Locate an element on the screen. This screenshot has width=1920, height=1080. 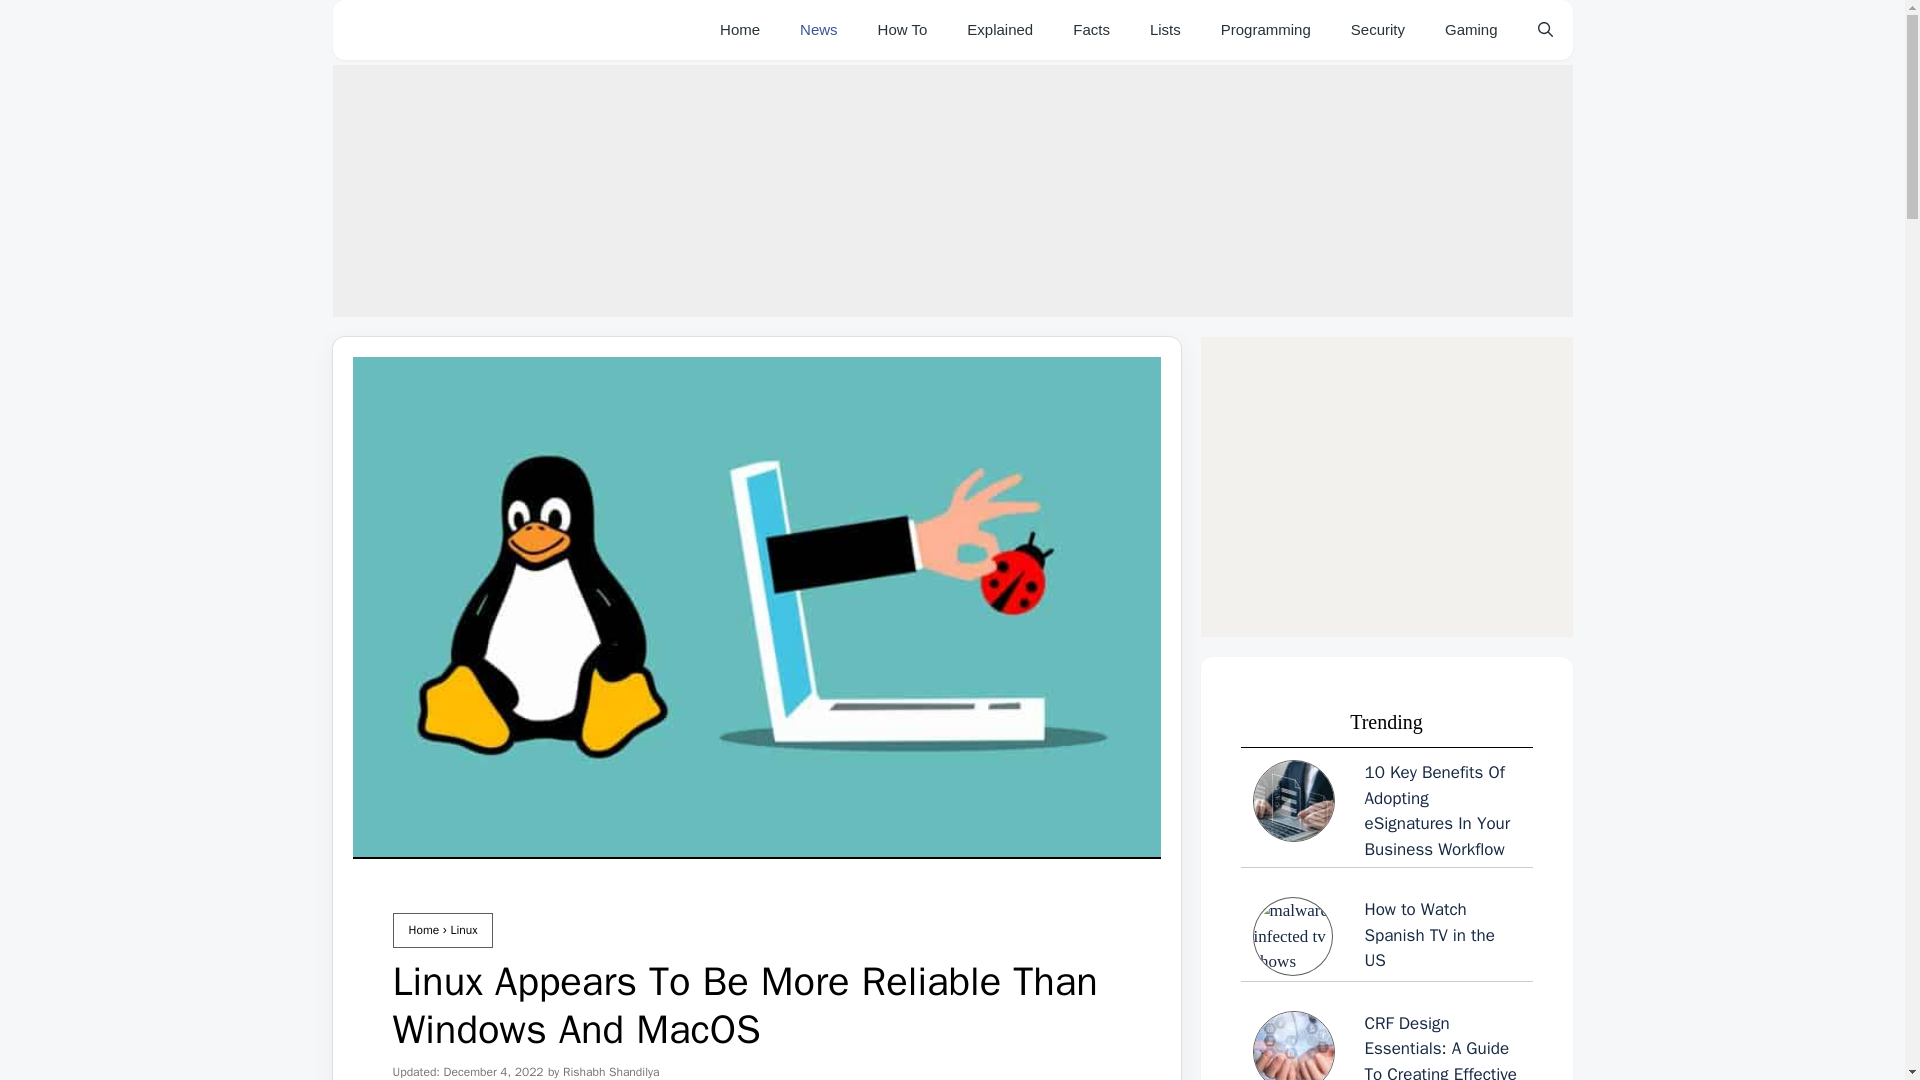
Home is located at coordinates (740, 30).